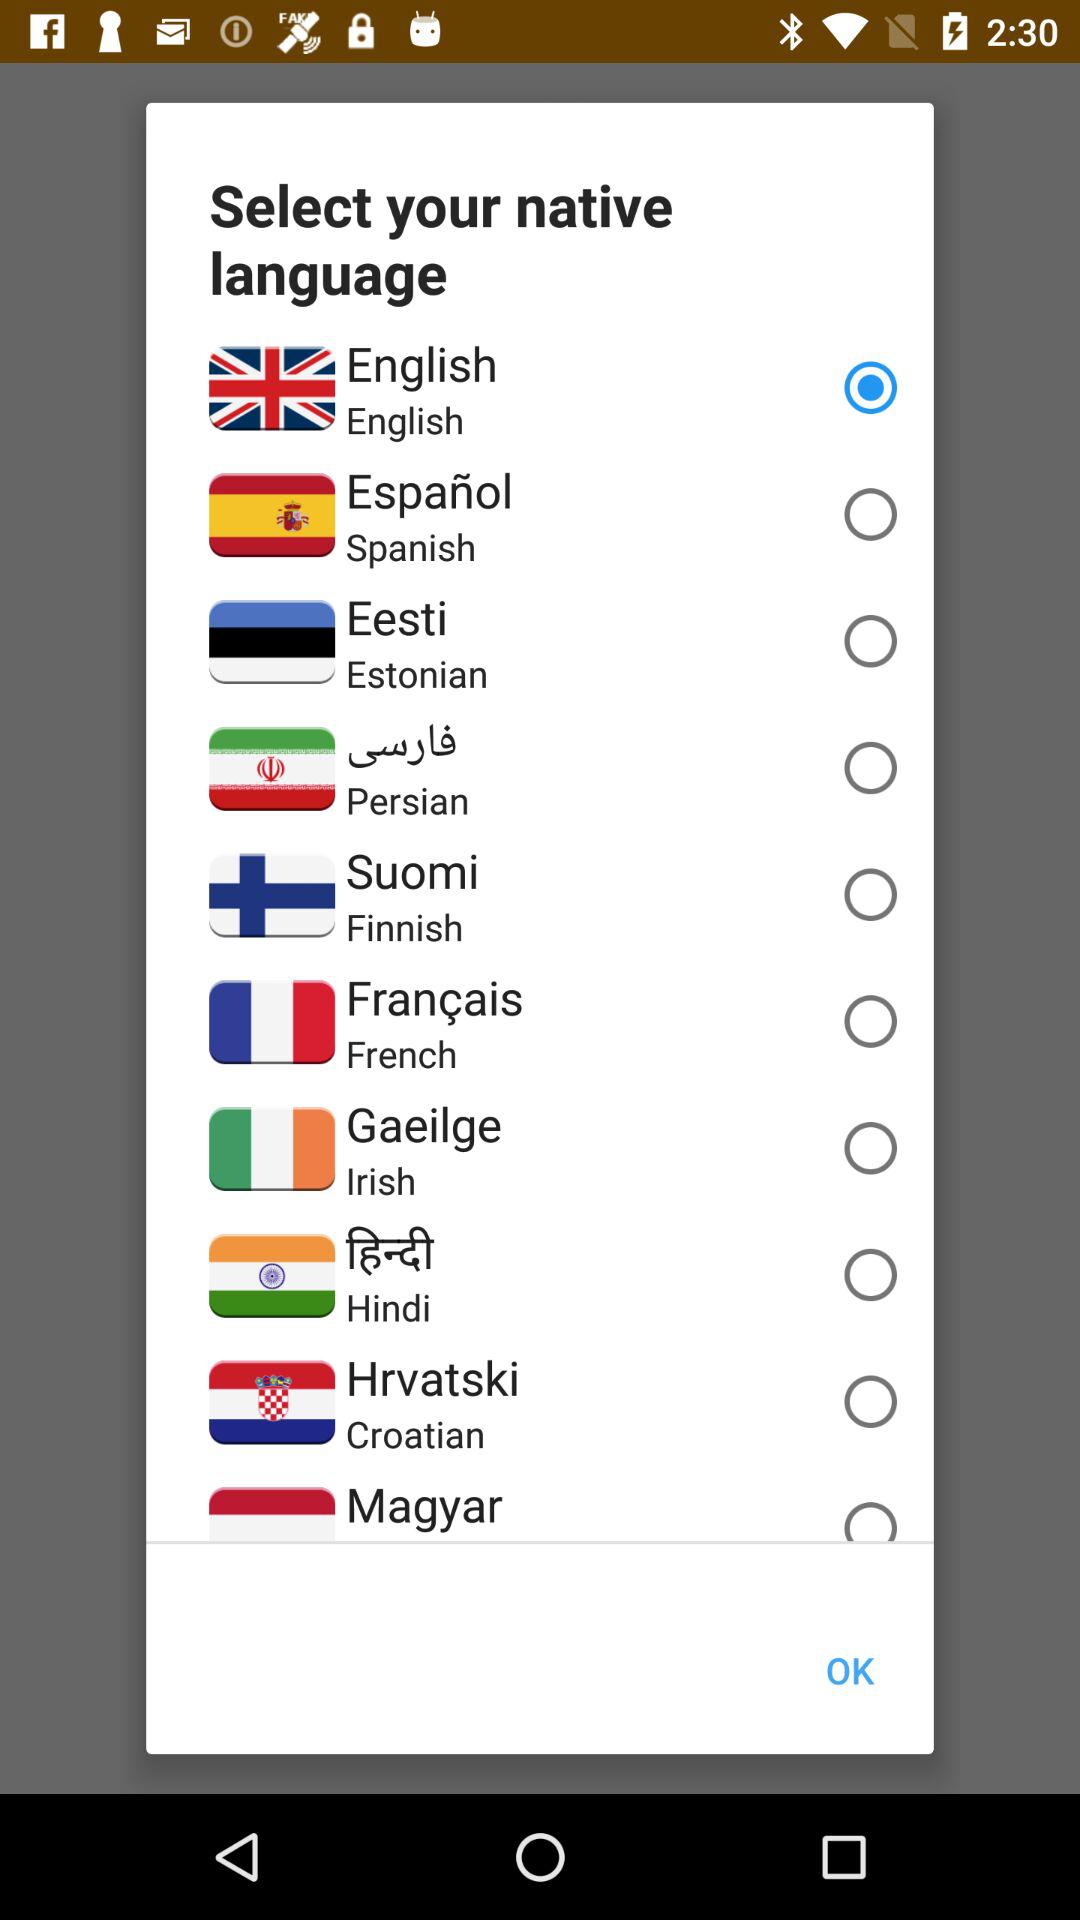 This screenshot has height=1920, width=1080. Describe the element at coordinates (380, 1180) in the screenshot. I see `press irish` at that location.